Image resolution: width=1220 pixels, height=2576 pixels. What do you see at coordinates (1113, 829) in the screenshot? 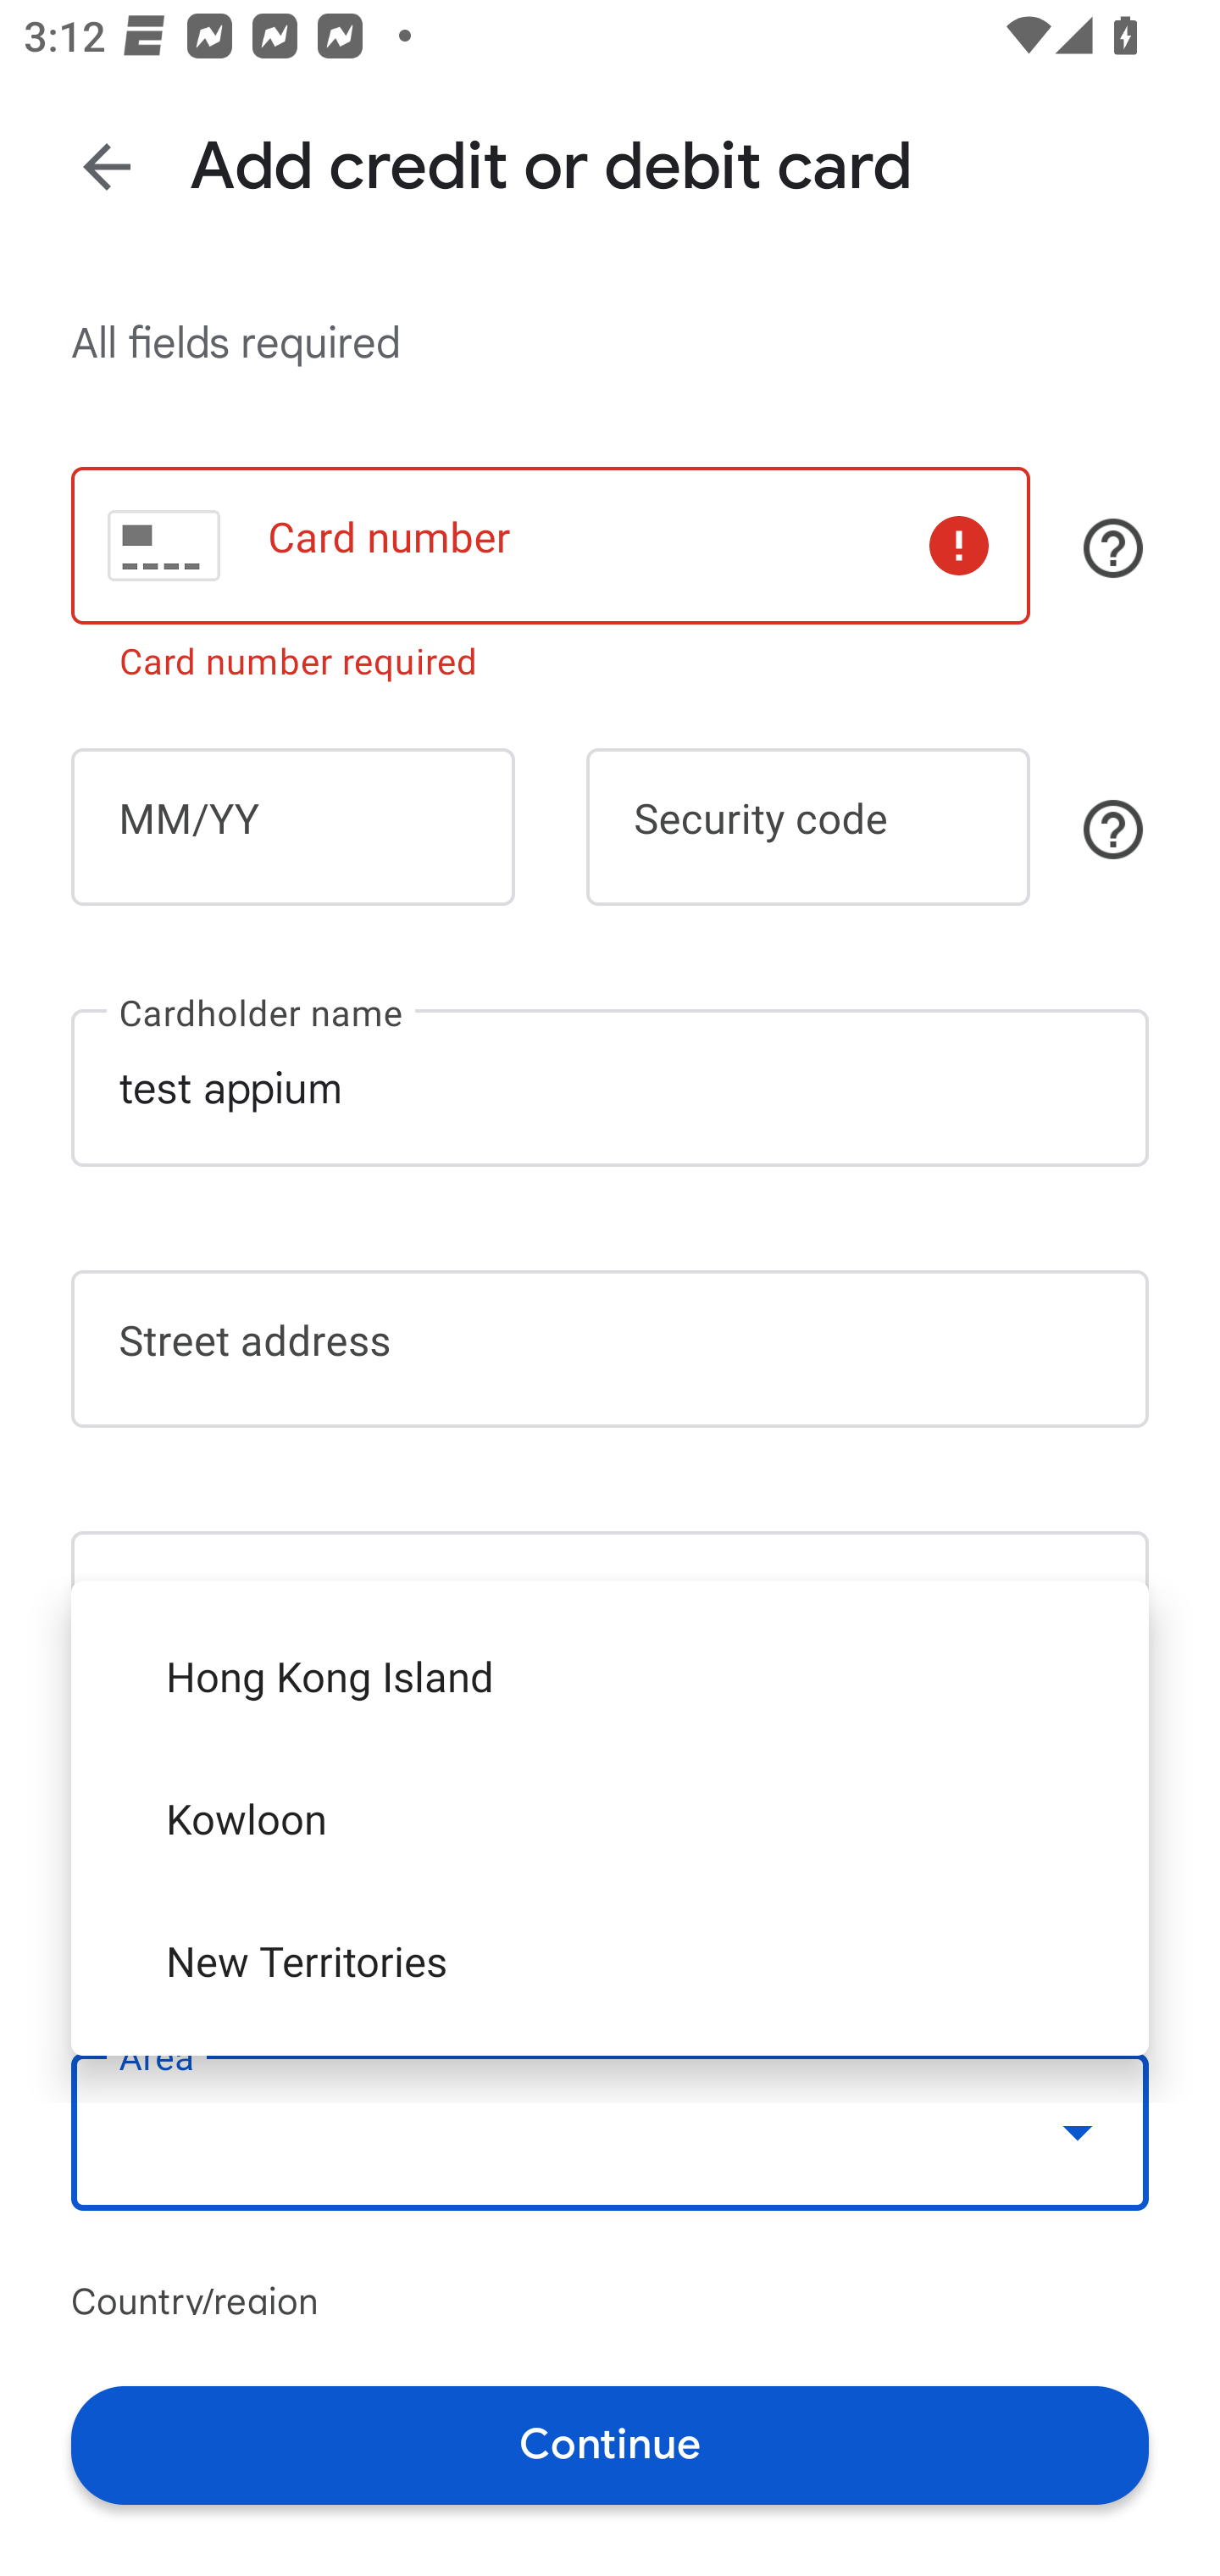
I see `Security code help` at bounding box center [1113, 829].